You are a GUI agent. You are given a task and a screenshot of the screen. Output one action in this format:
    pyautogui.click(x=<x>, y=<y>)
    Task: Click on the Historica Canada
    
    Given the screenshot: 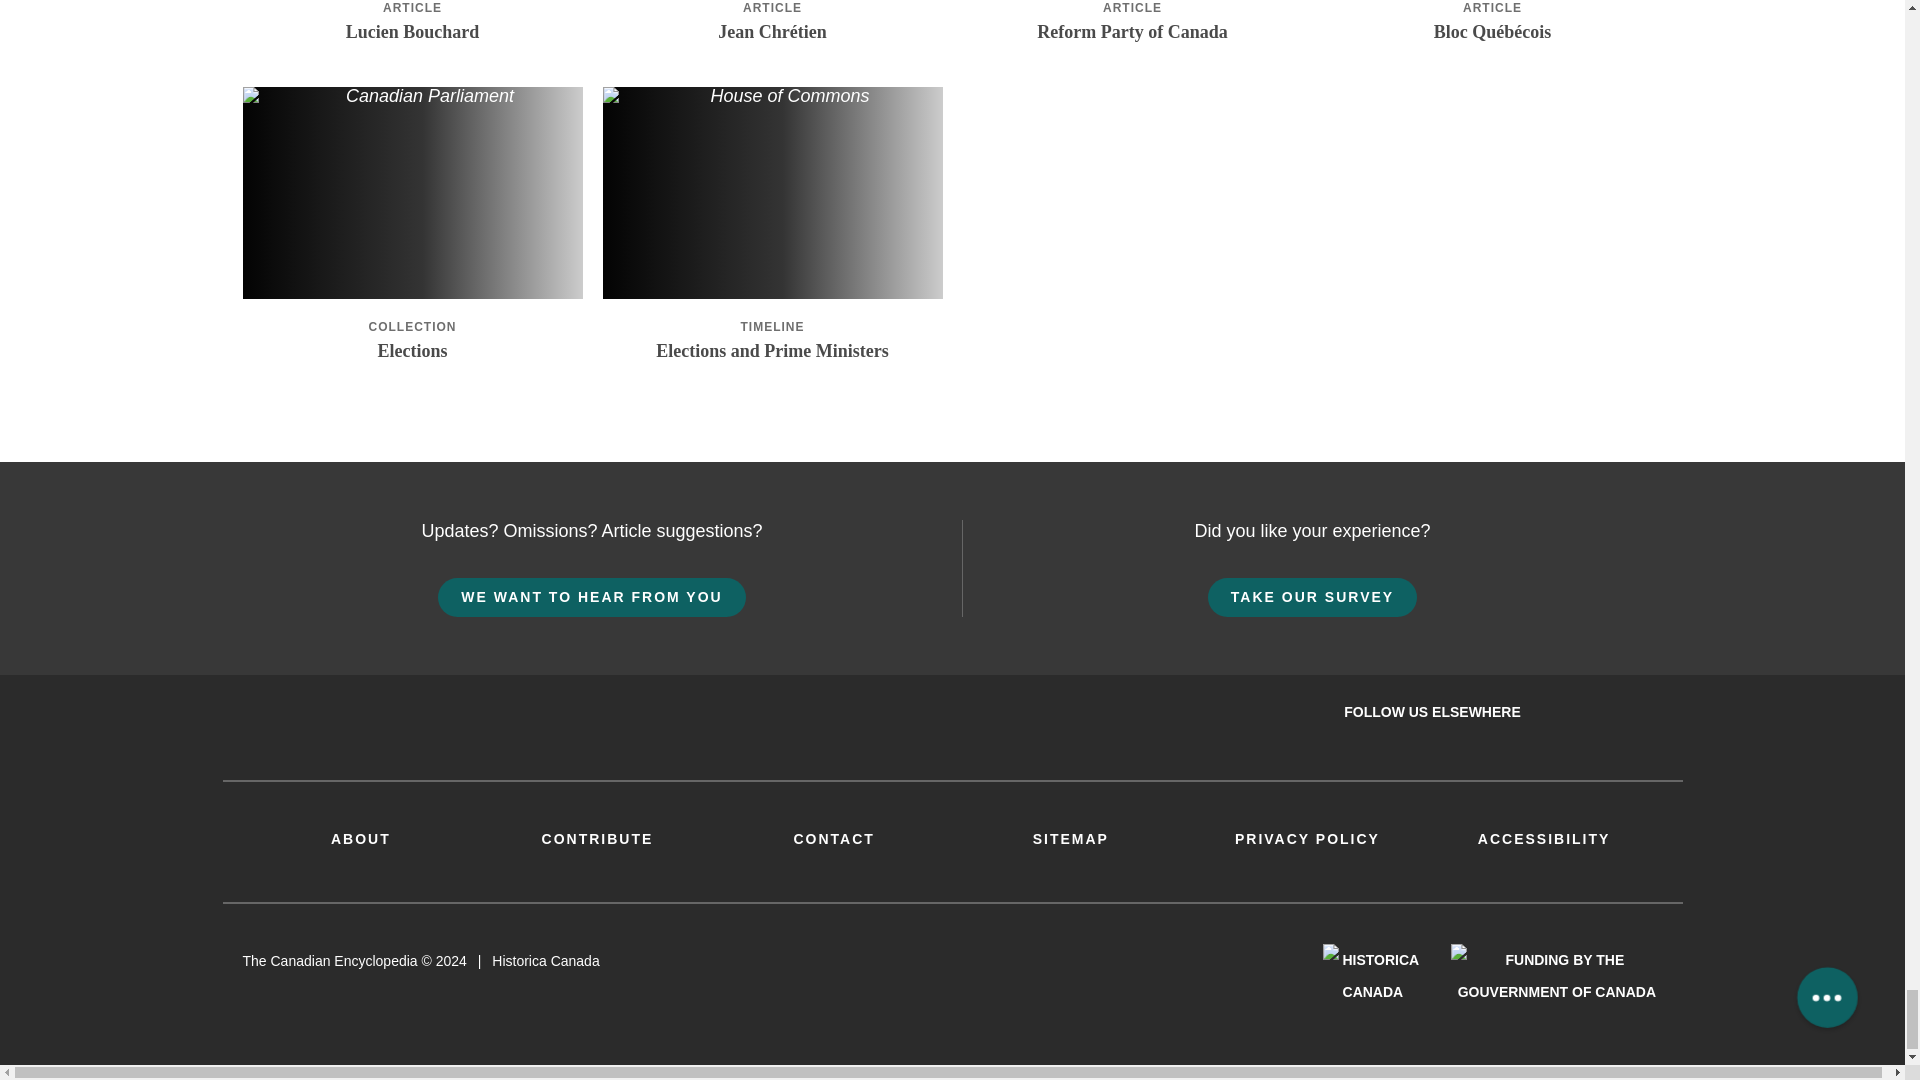 What is the action you would take?
    pyautogui.click(x=1372, y=975)
    